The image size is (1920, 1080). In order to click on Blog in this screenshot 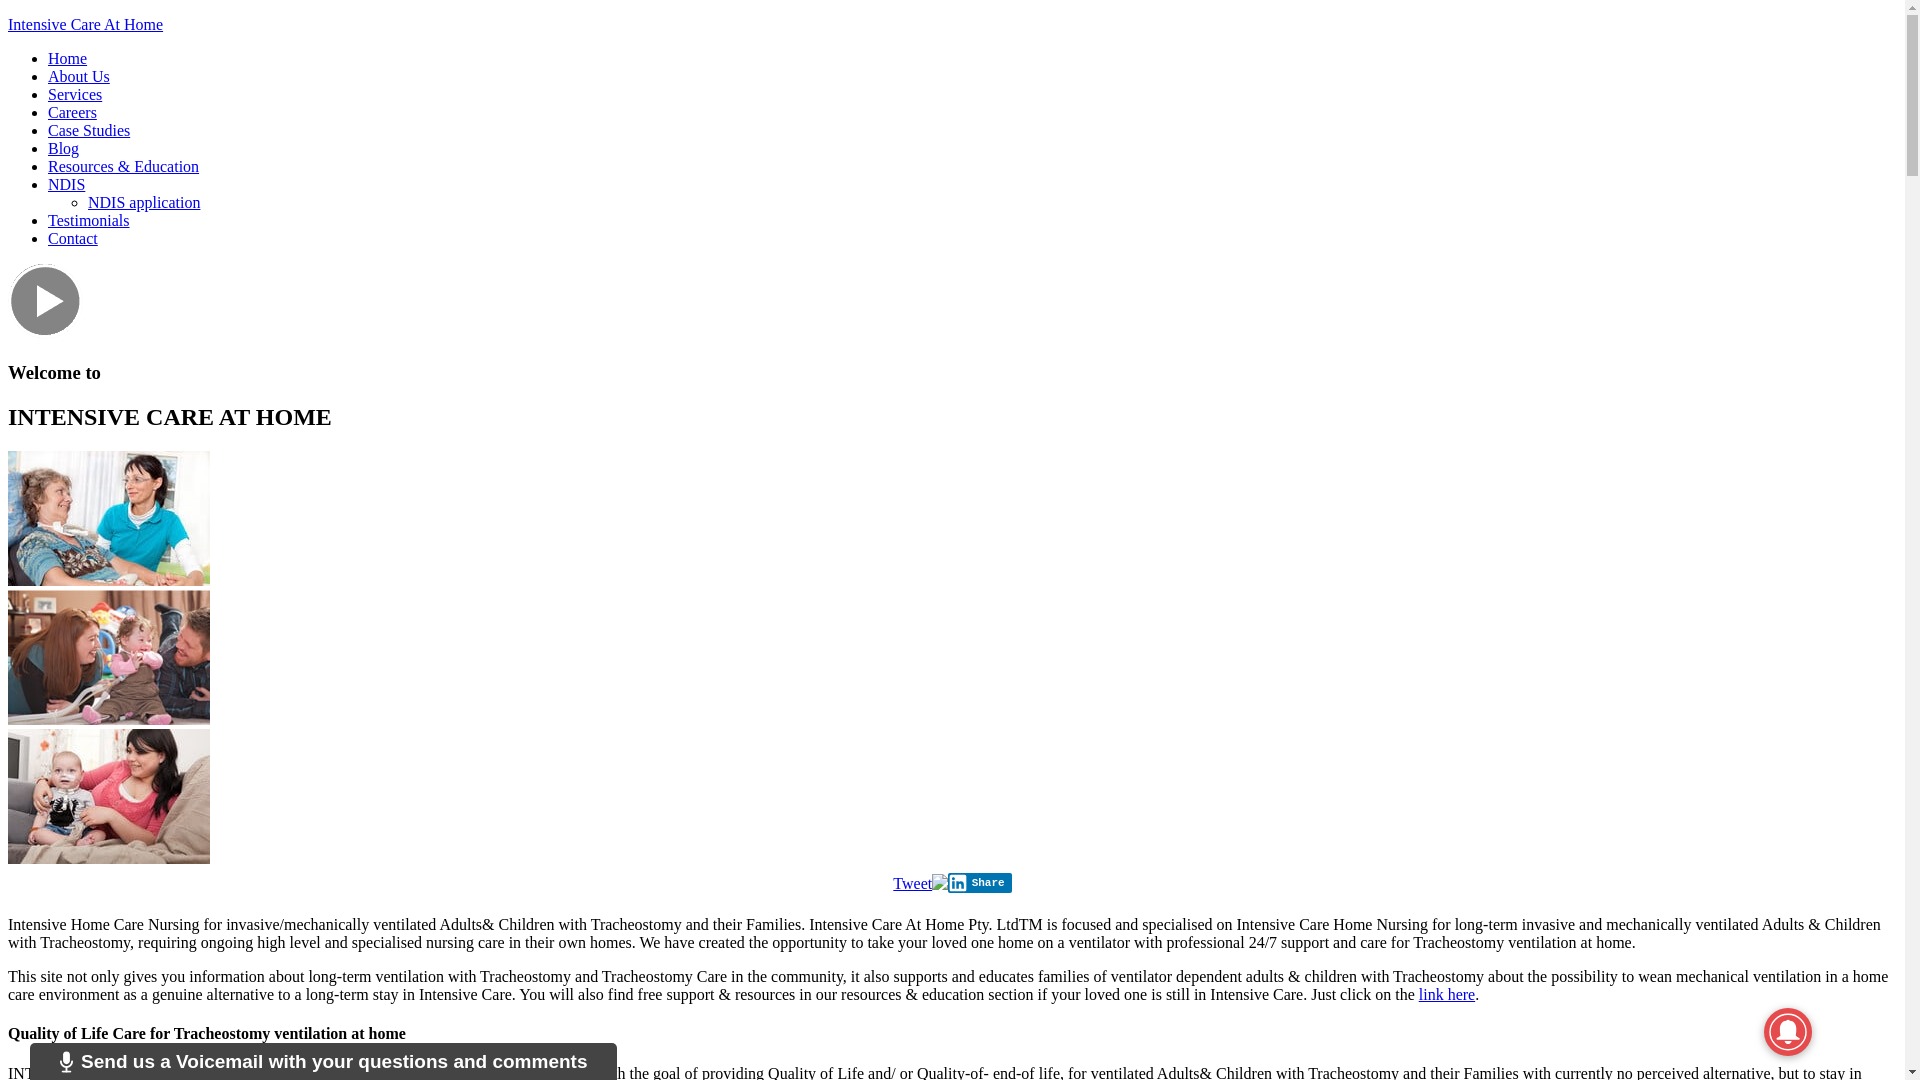, I will do `click(64, 148)`.